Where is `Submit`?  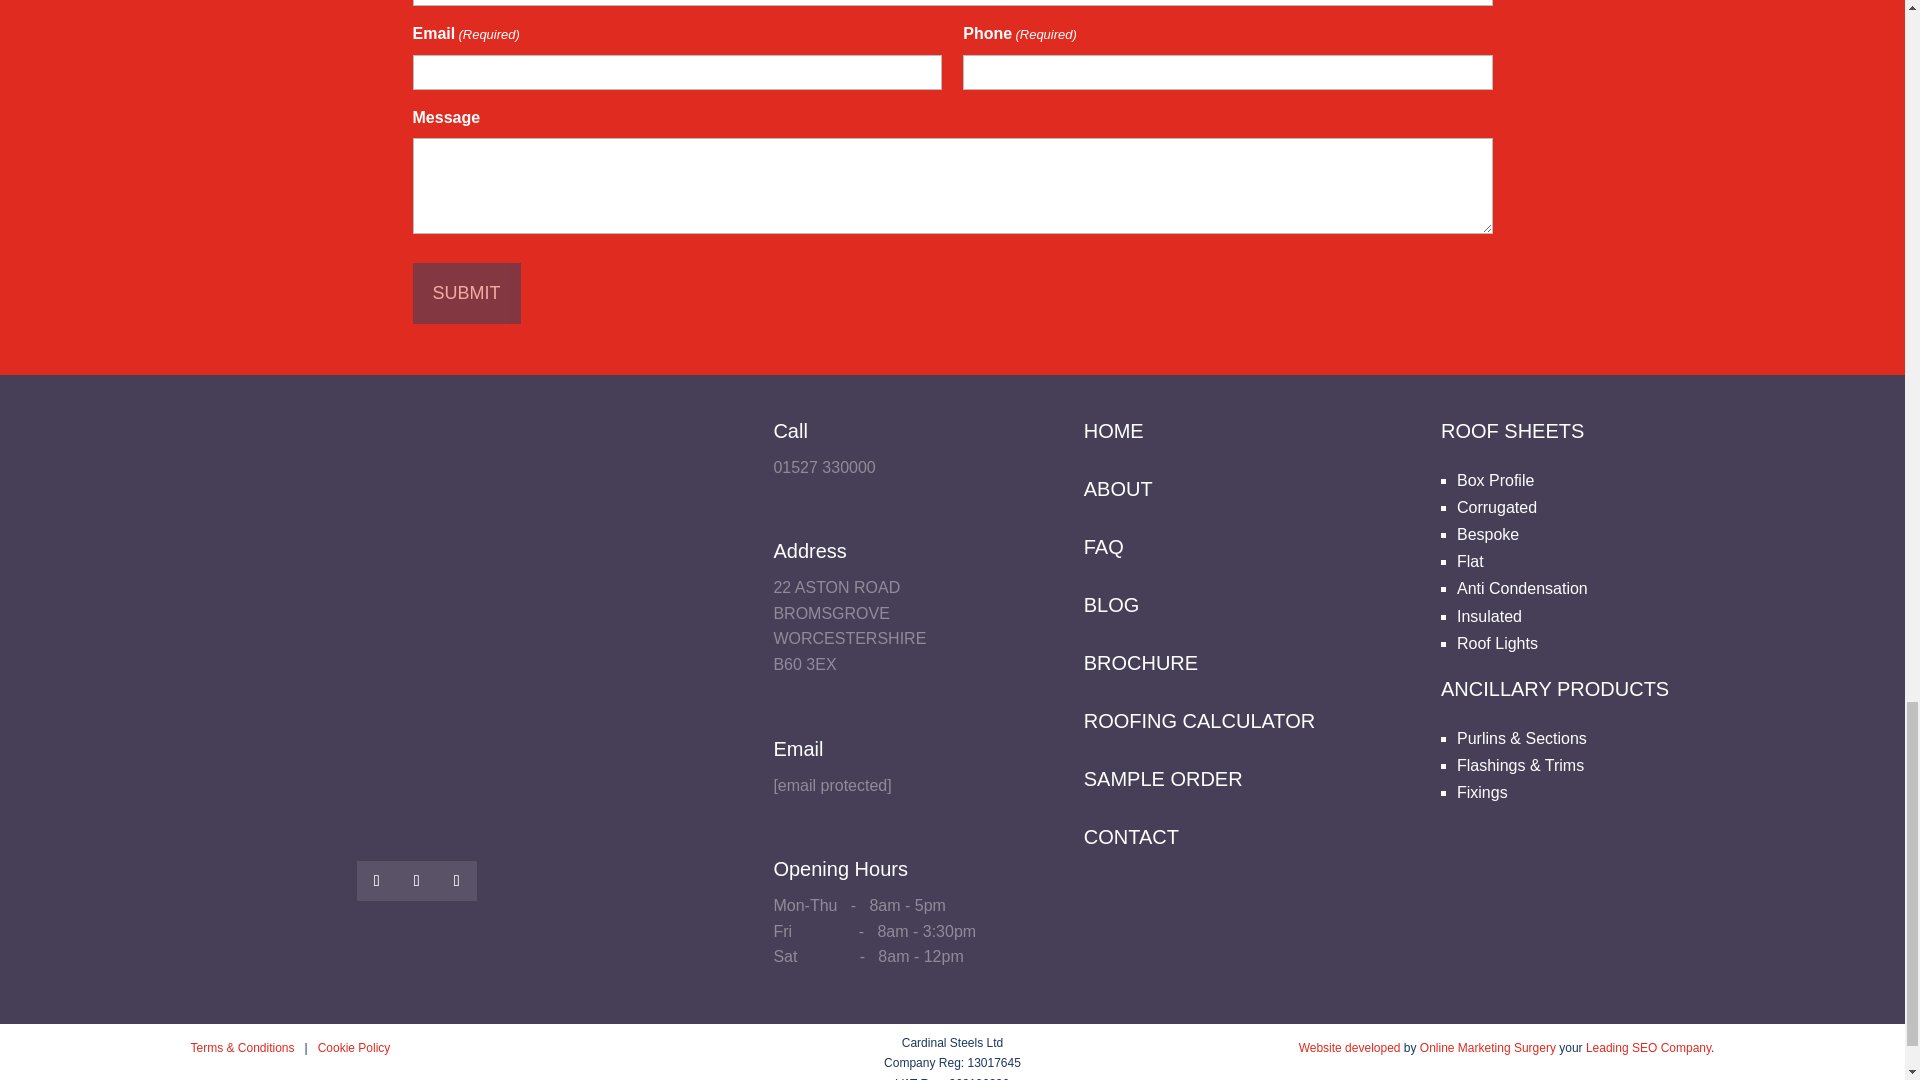
Submit is located at coordinates (466, 294).